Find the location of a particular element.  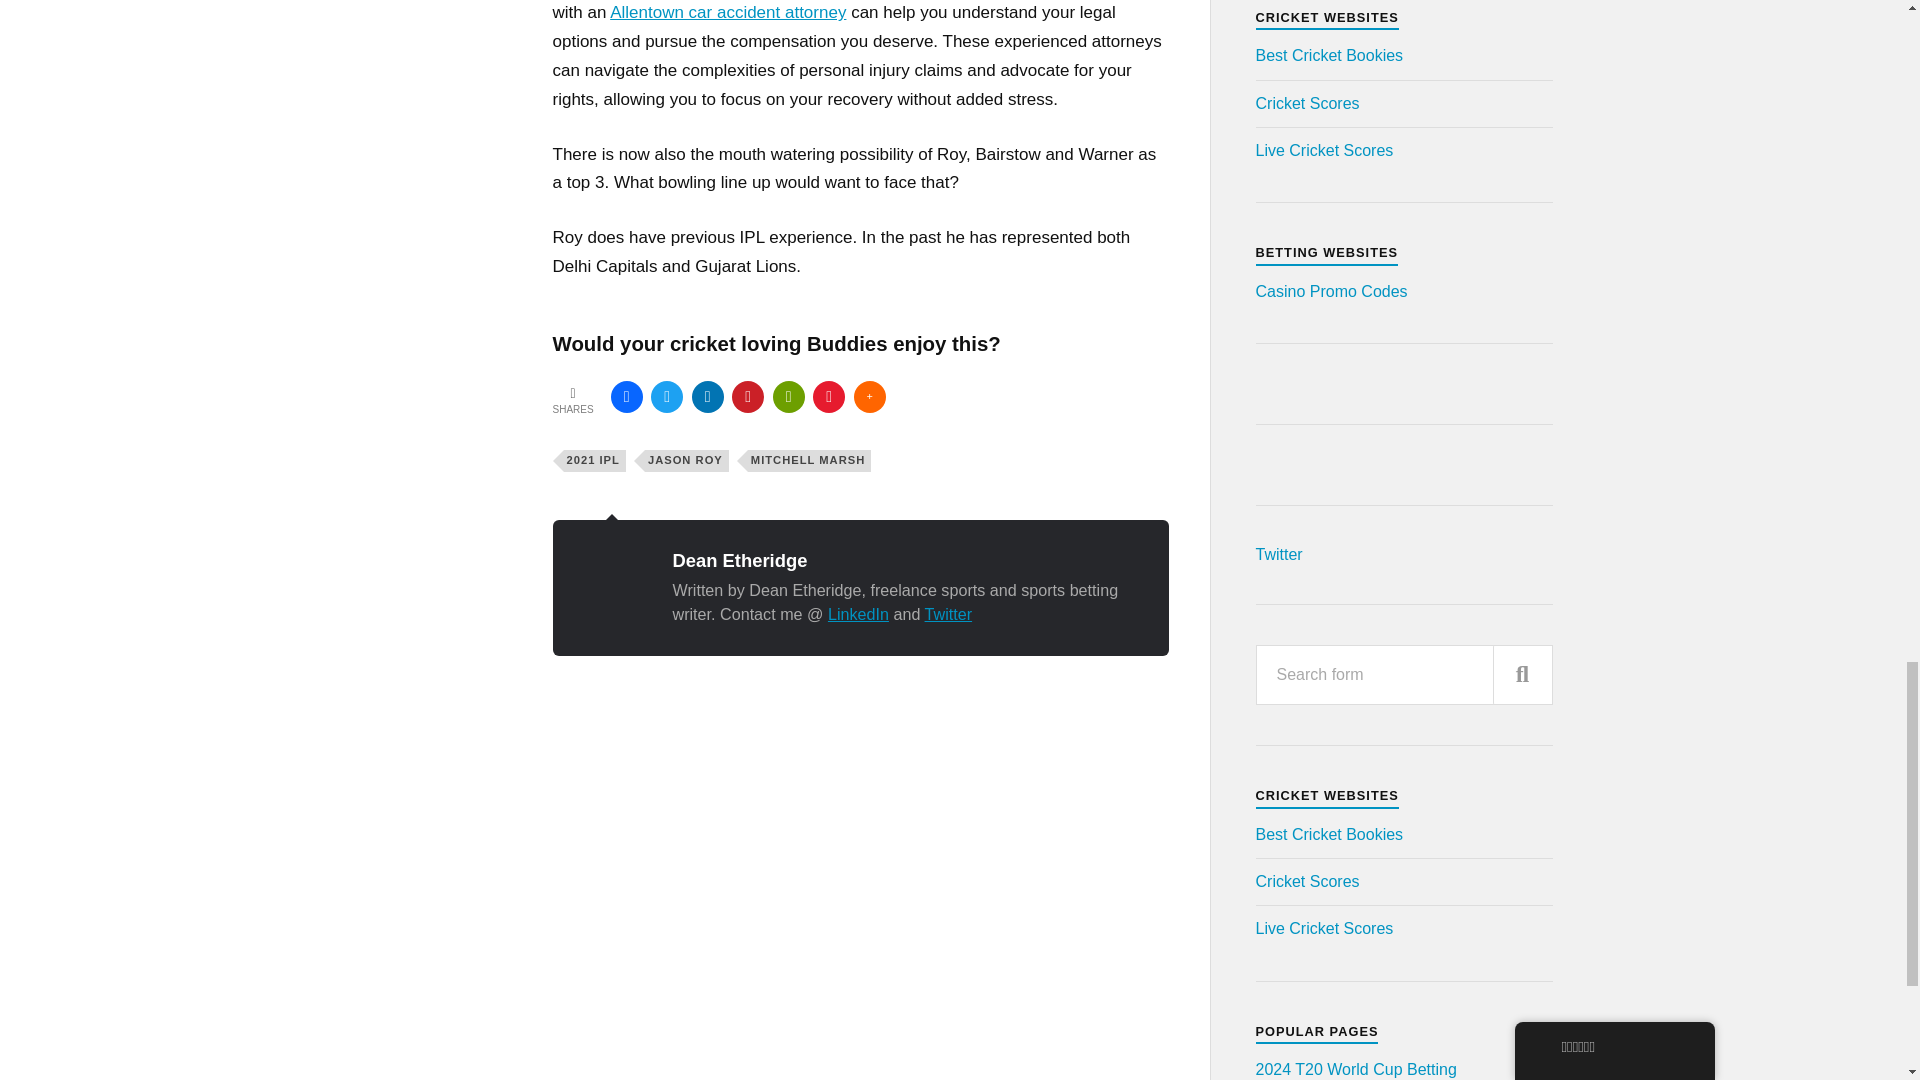

Submit this to Pinterest is located at coordinates (748, 396).